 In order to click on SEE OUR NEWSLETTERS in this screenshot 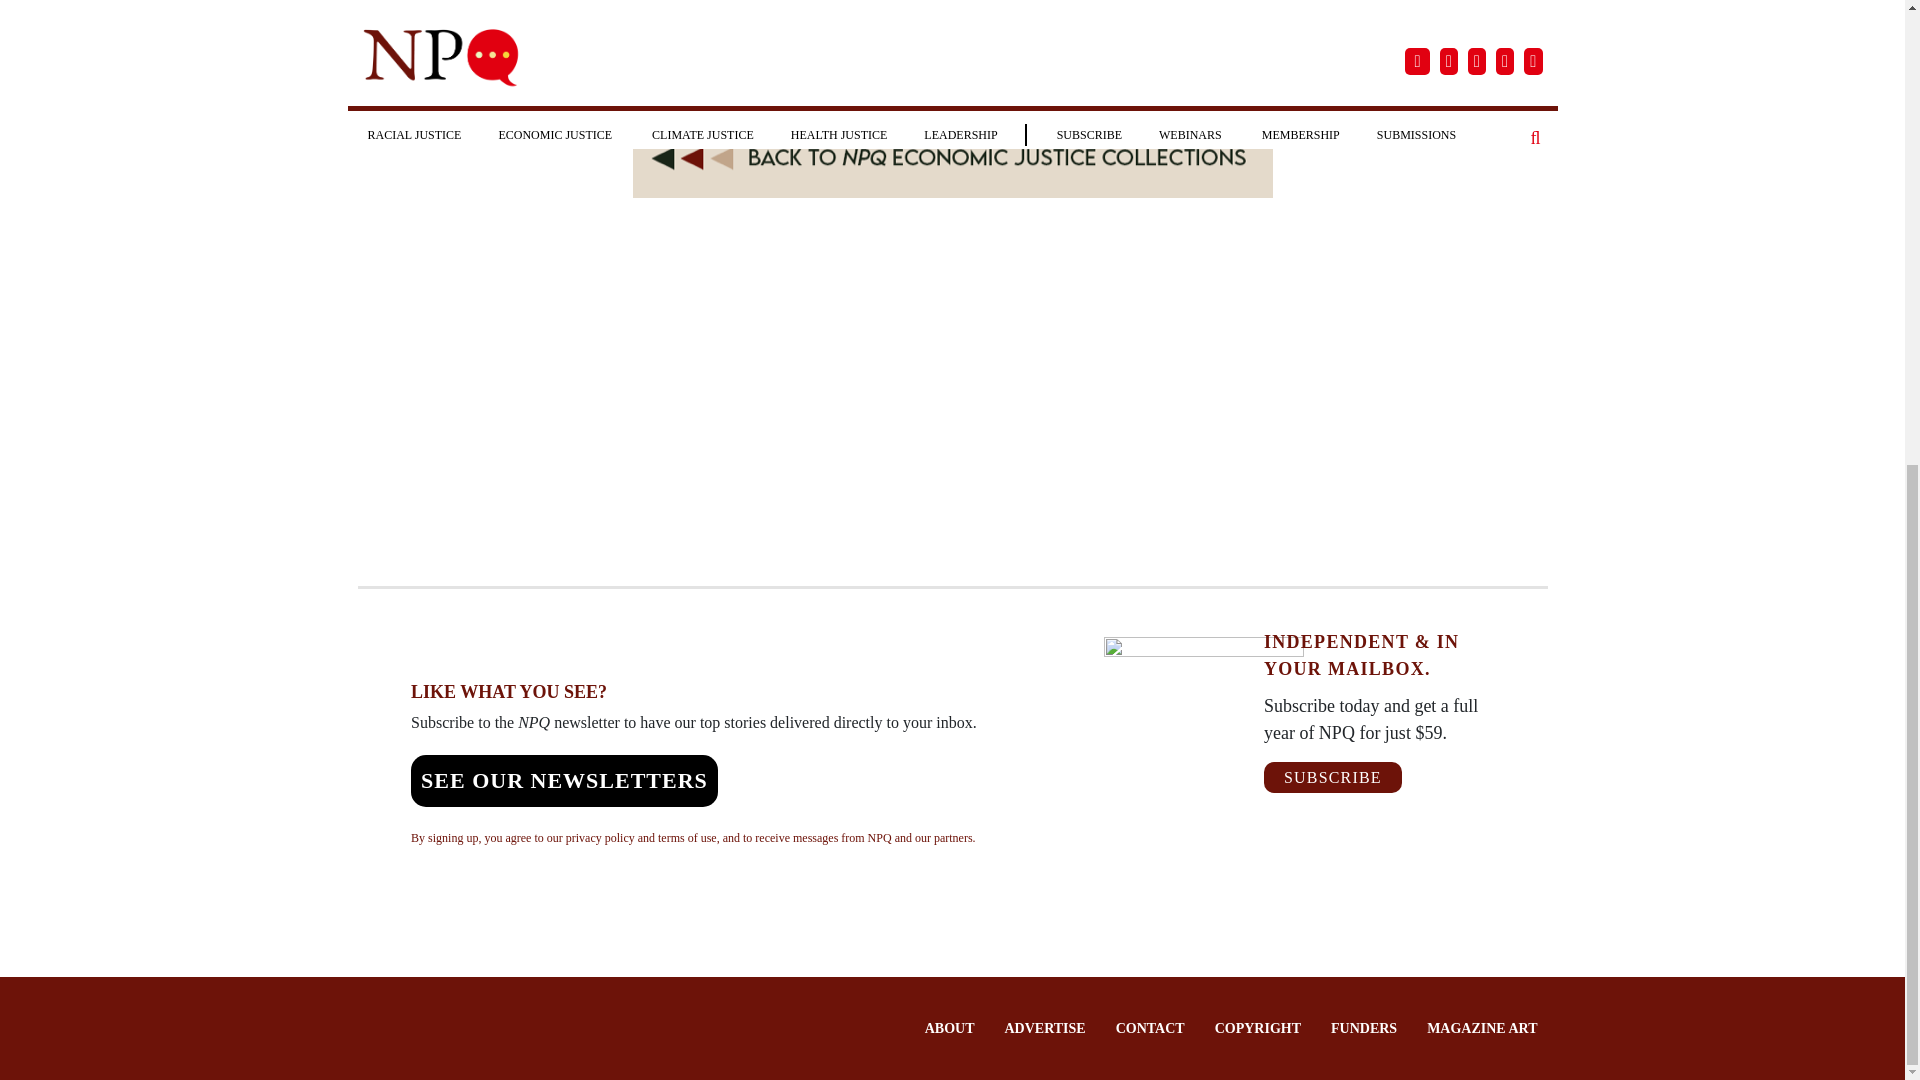, I will do `click(564, 780)`.